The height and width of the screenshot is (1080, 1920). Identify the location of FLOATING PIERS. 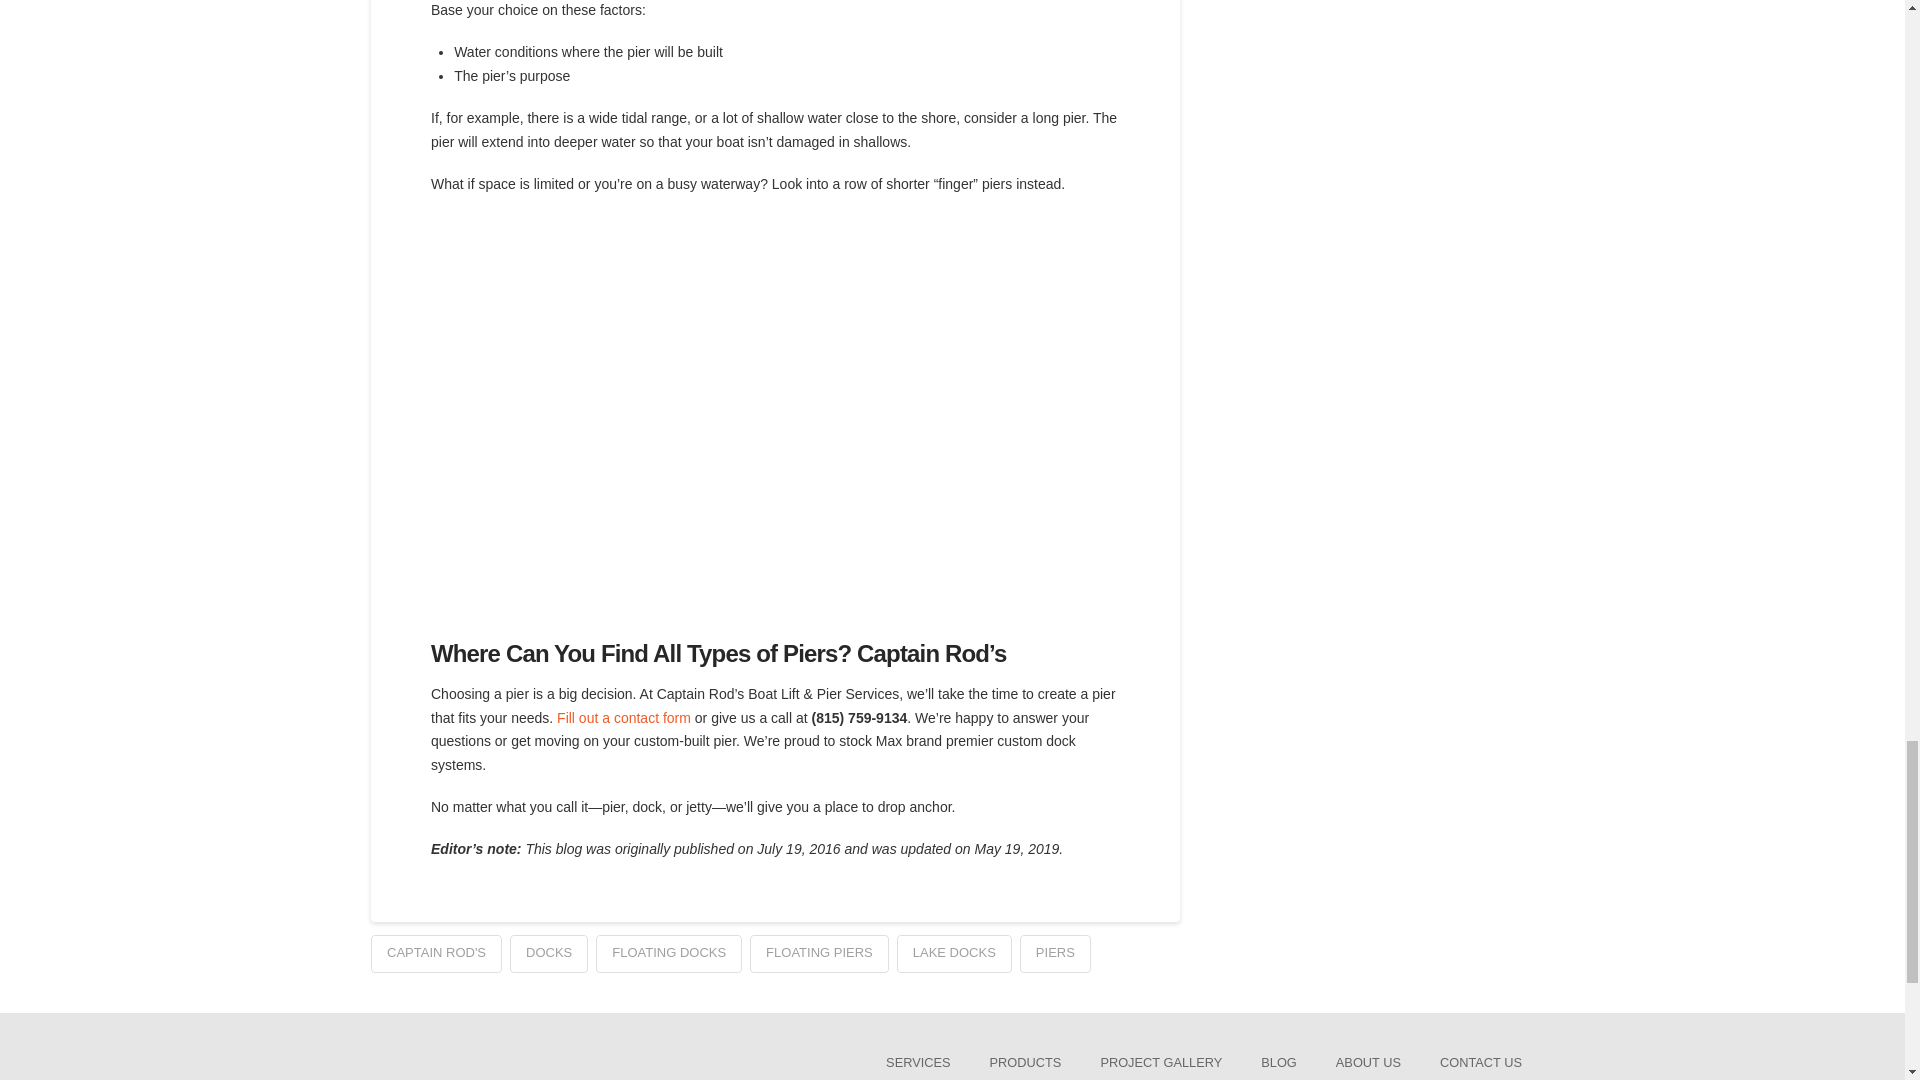
(819, 954).